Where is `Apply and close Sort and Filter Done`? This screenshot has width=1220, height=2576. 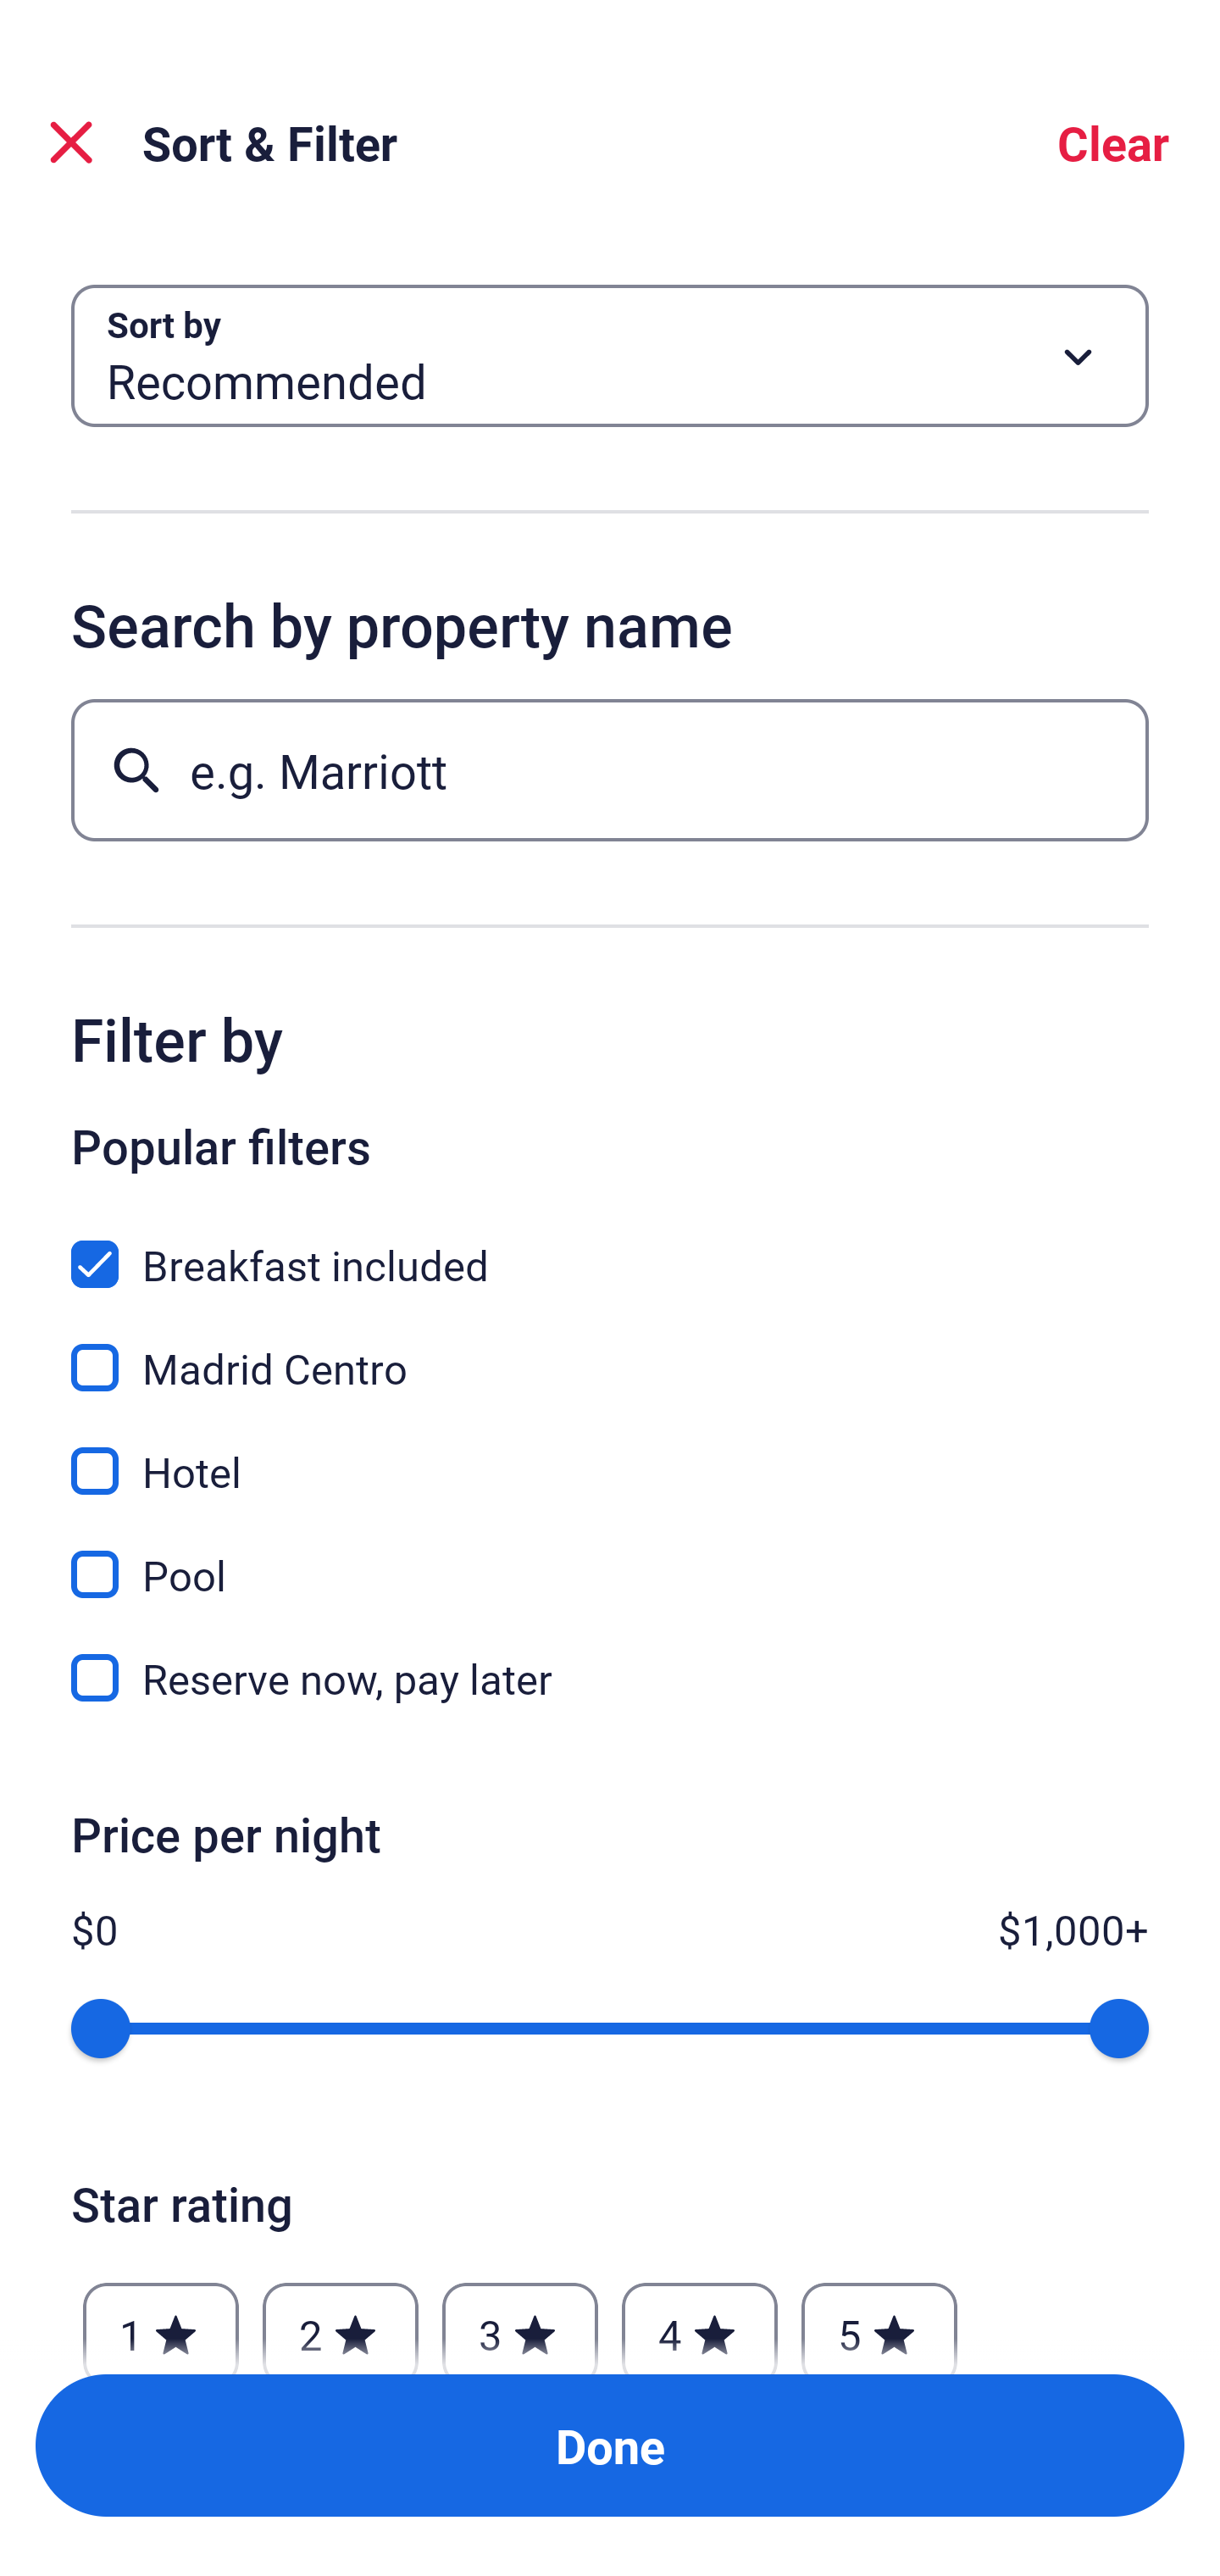
Apply and close Sort and Filter Done is located at coordinates (610, 2446).